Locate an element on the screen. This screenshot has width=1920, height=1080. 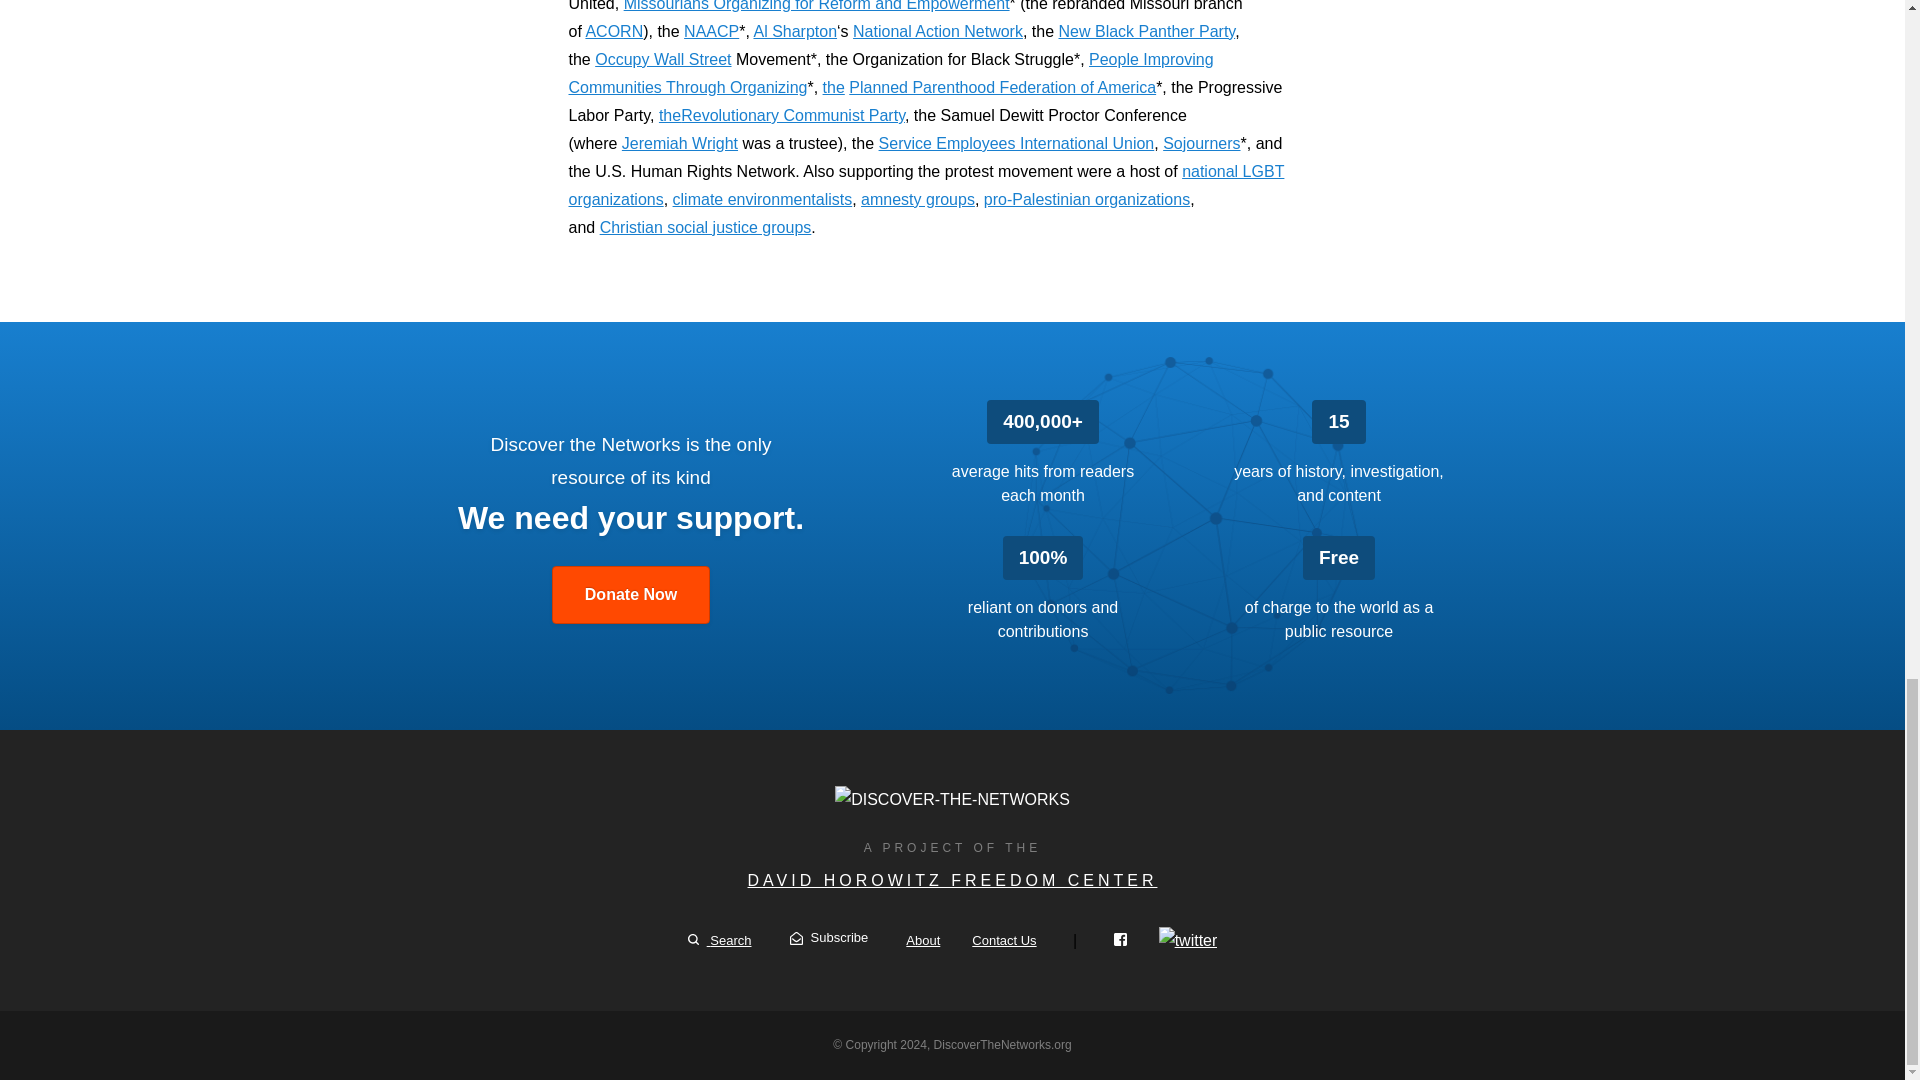
pro-Palestinian organizations is located at coordinates (1086, 200).